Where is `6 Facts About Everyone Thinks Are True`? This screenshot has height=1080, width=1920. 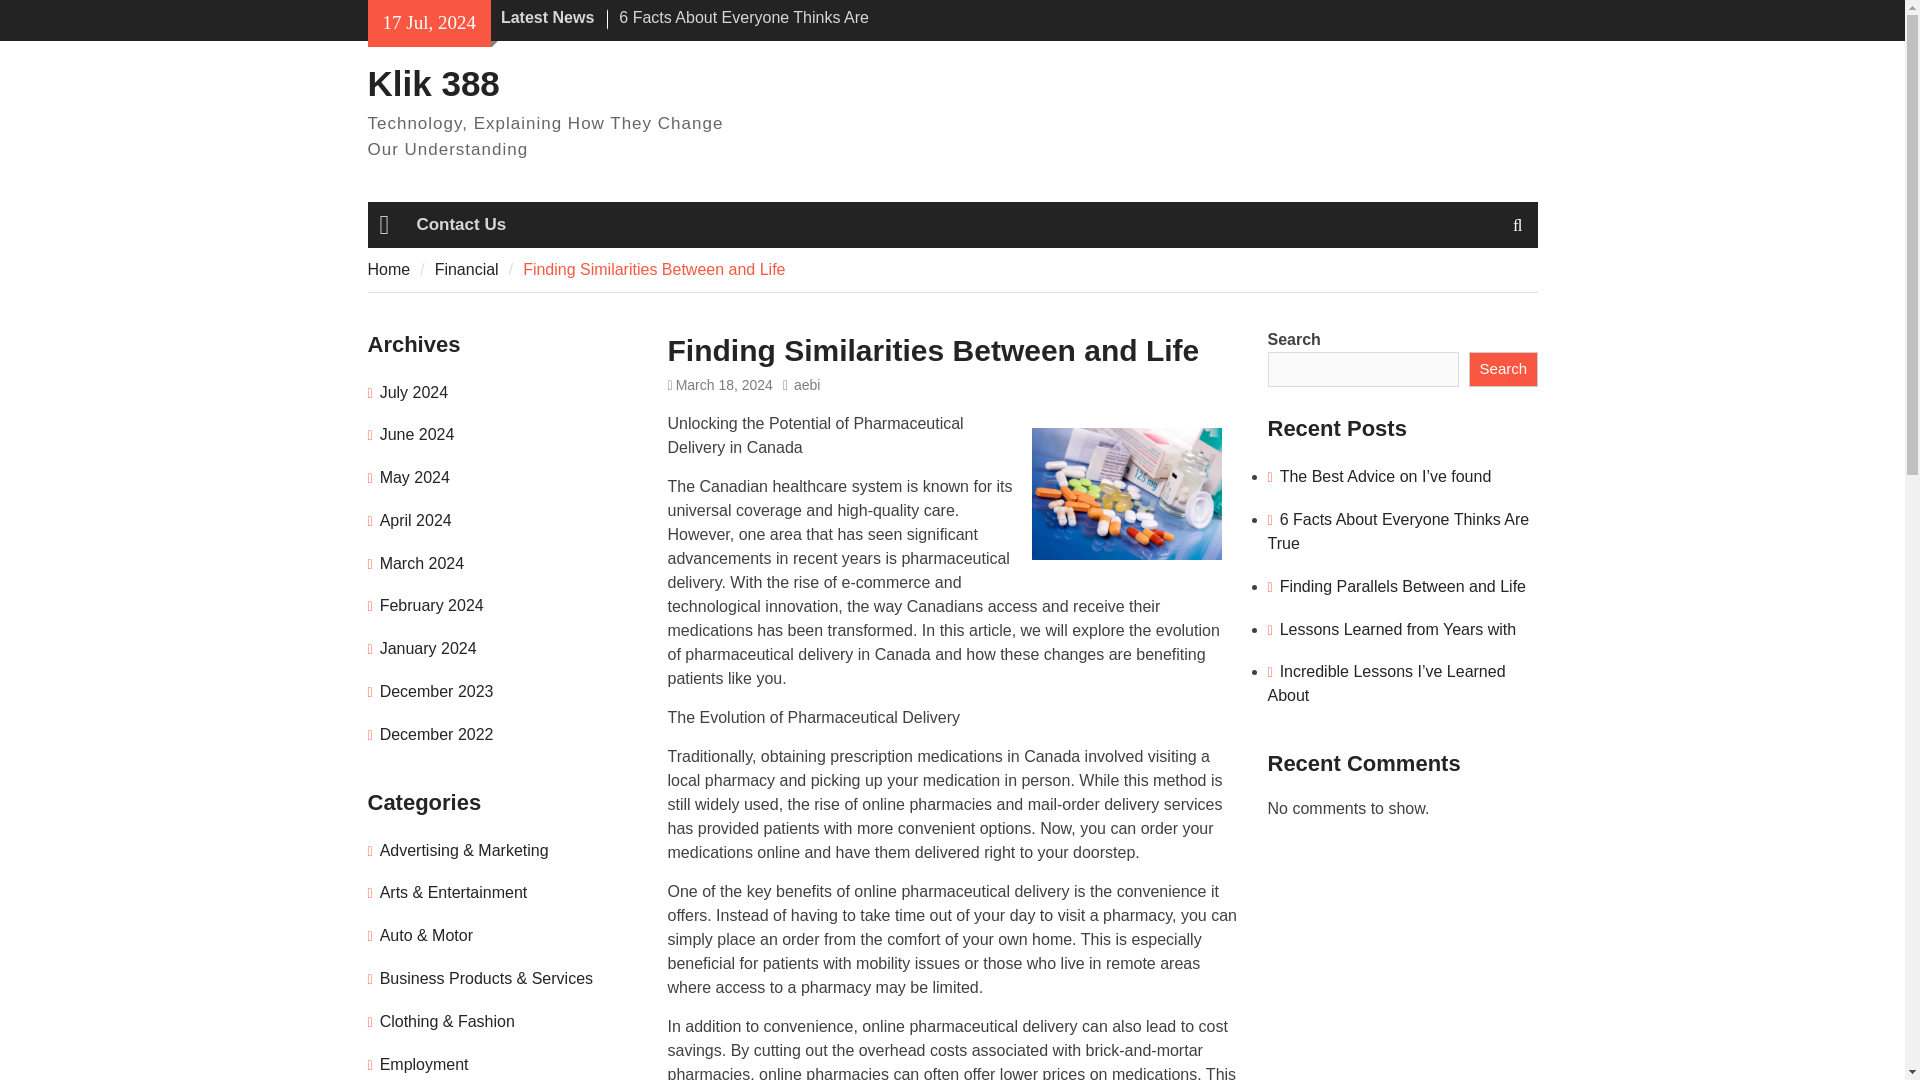 6 Facts About Everyone Thinks Are True is located at coordinates (744, 28).